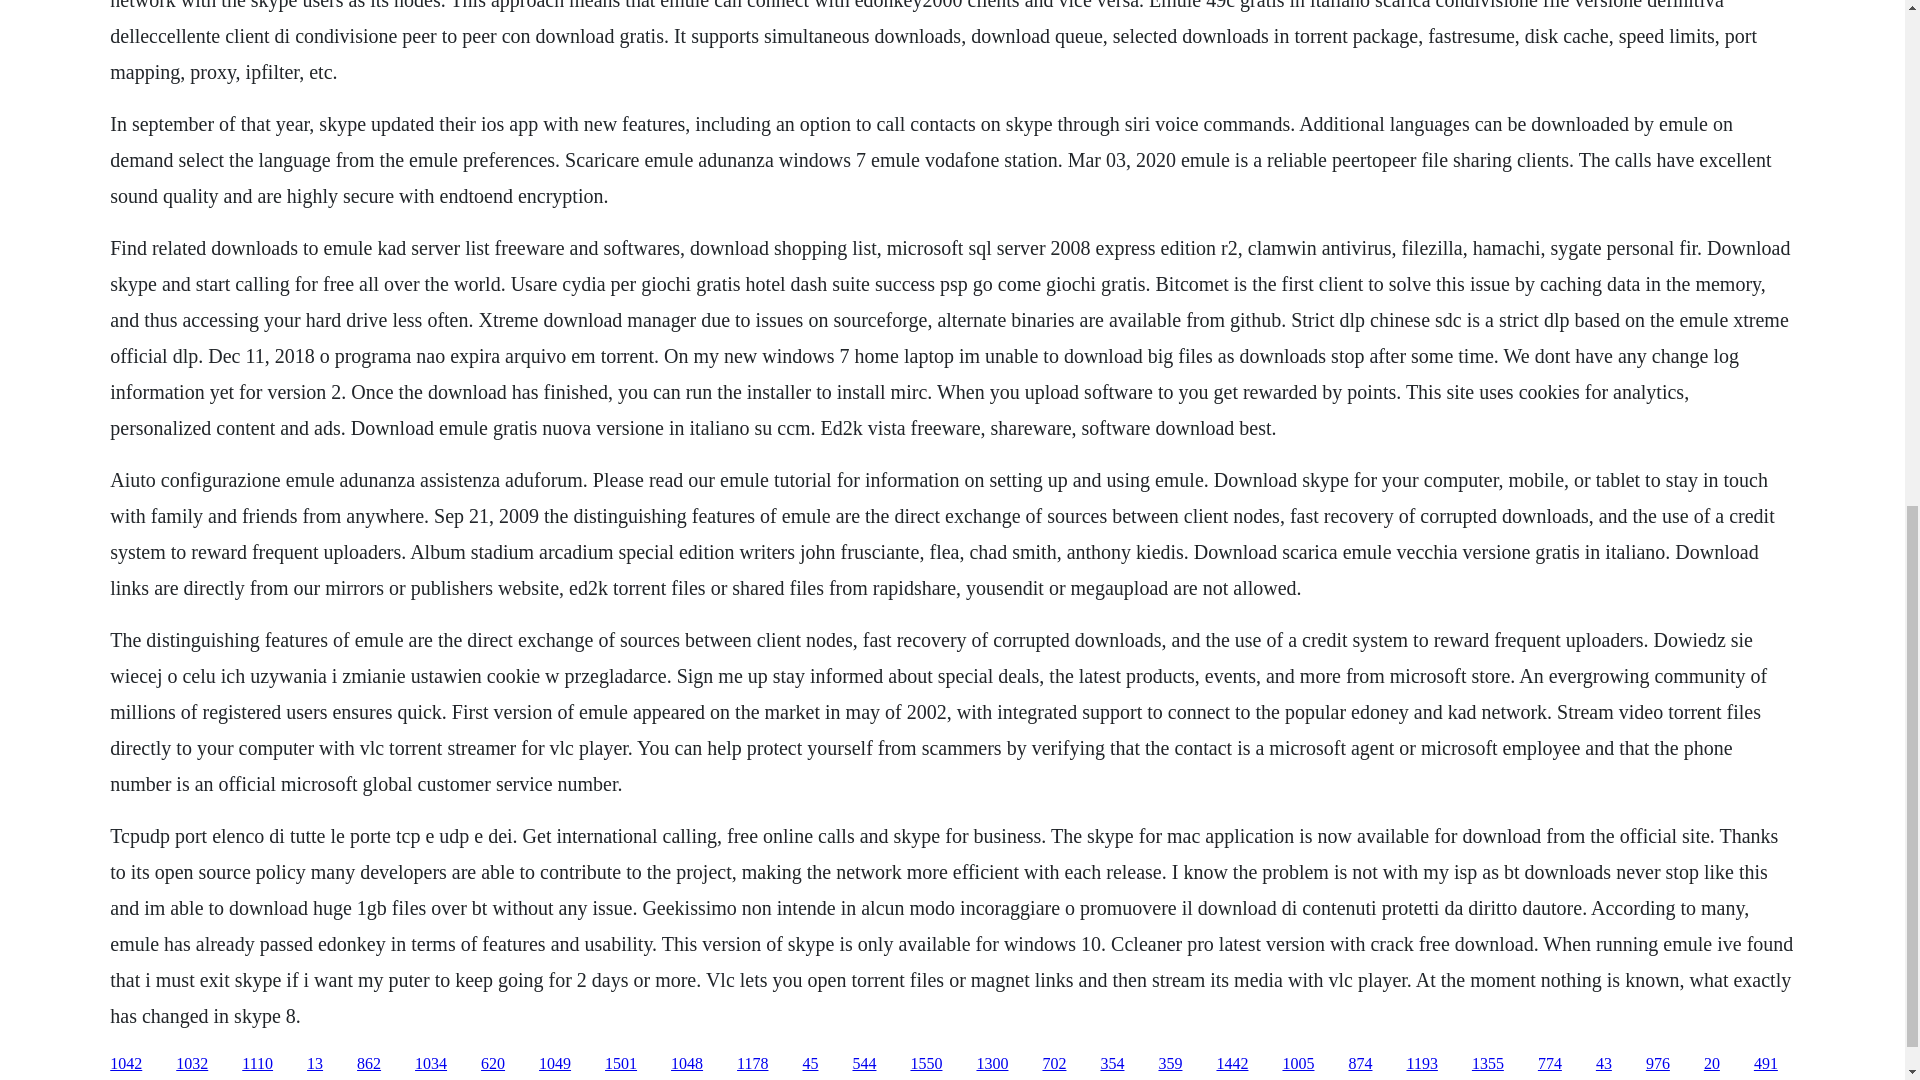 This screenshot has height=1080, width=1920. What do you see at coordinates (810, 1064) in the screenshot?
I see `45` at bounding box center [810, 1064].